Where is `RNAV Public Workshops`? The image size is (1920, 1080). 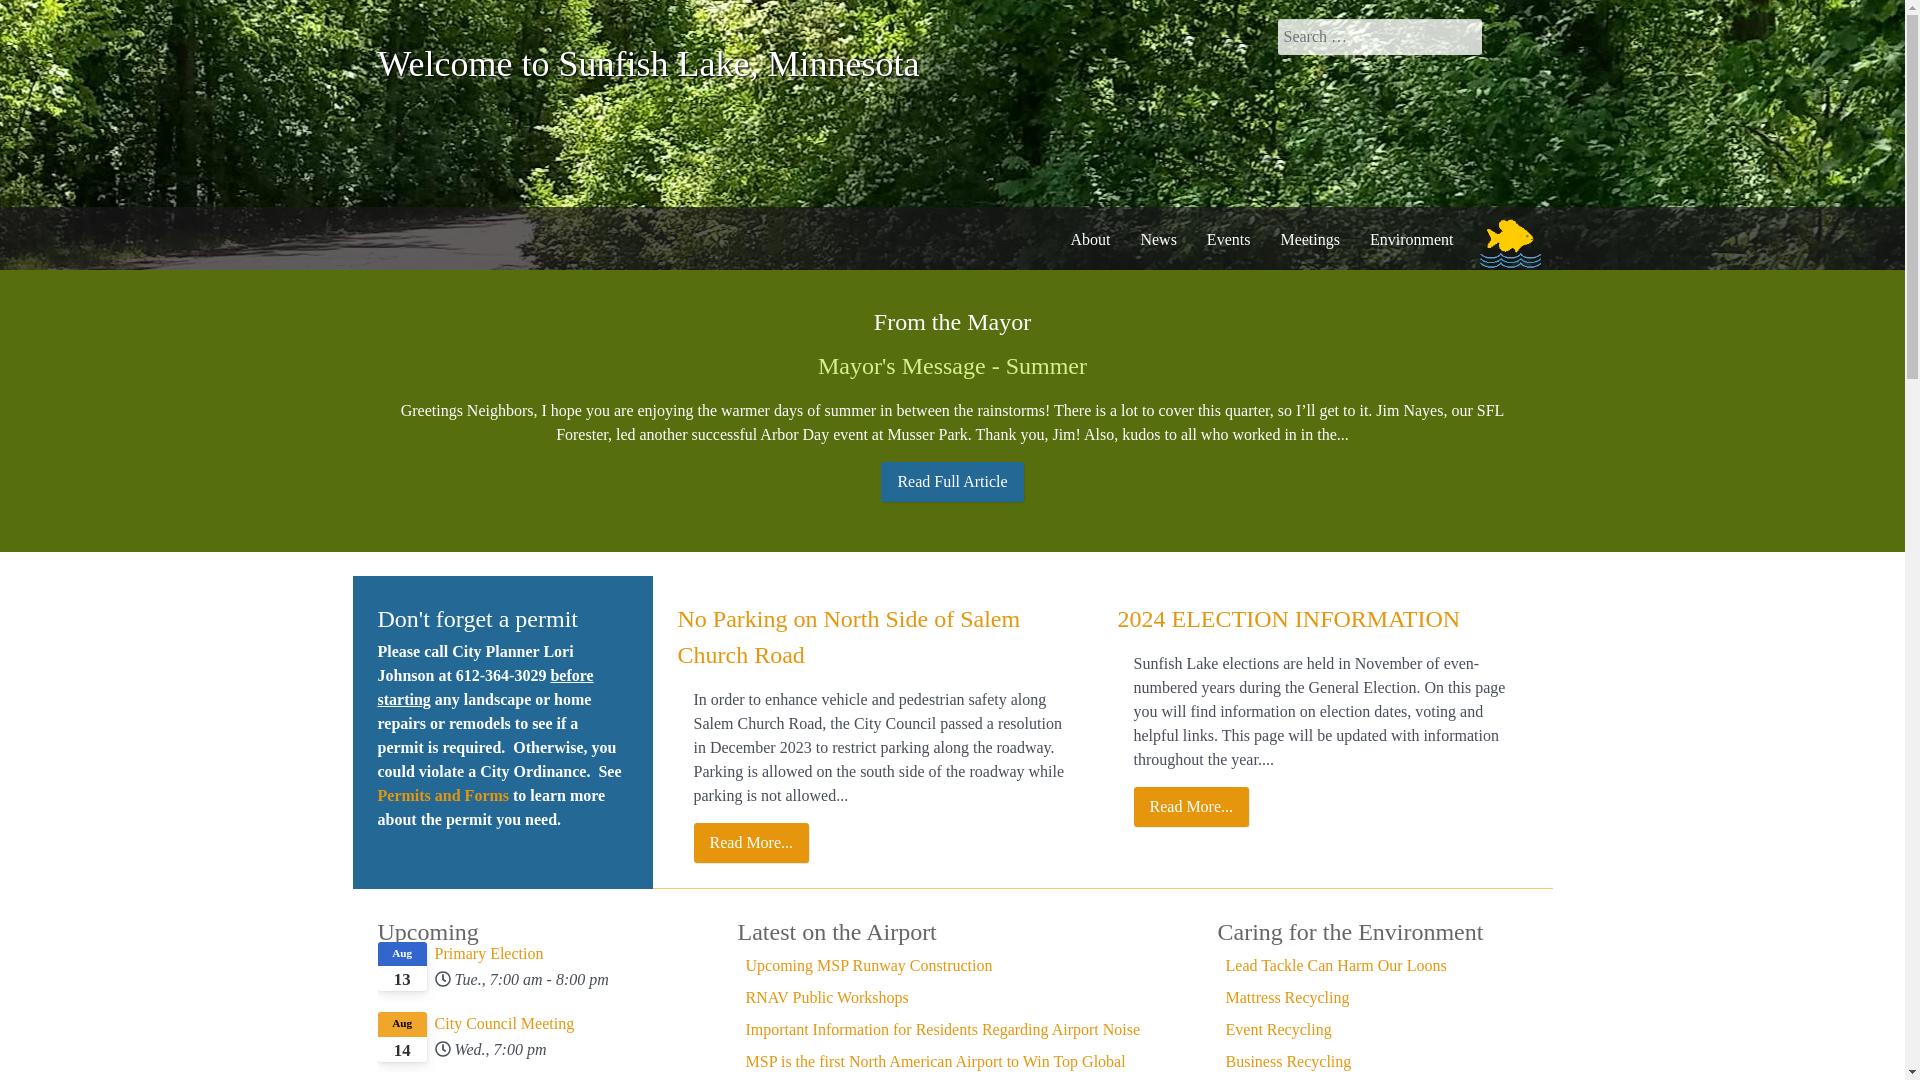
RNAV Public Workshops is located at coordinates (827, 997).